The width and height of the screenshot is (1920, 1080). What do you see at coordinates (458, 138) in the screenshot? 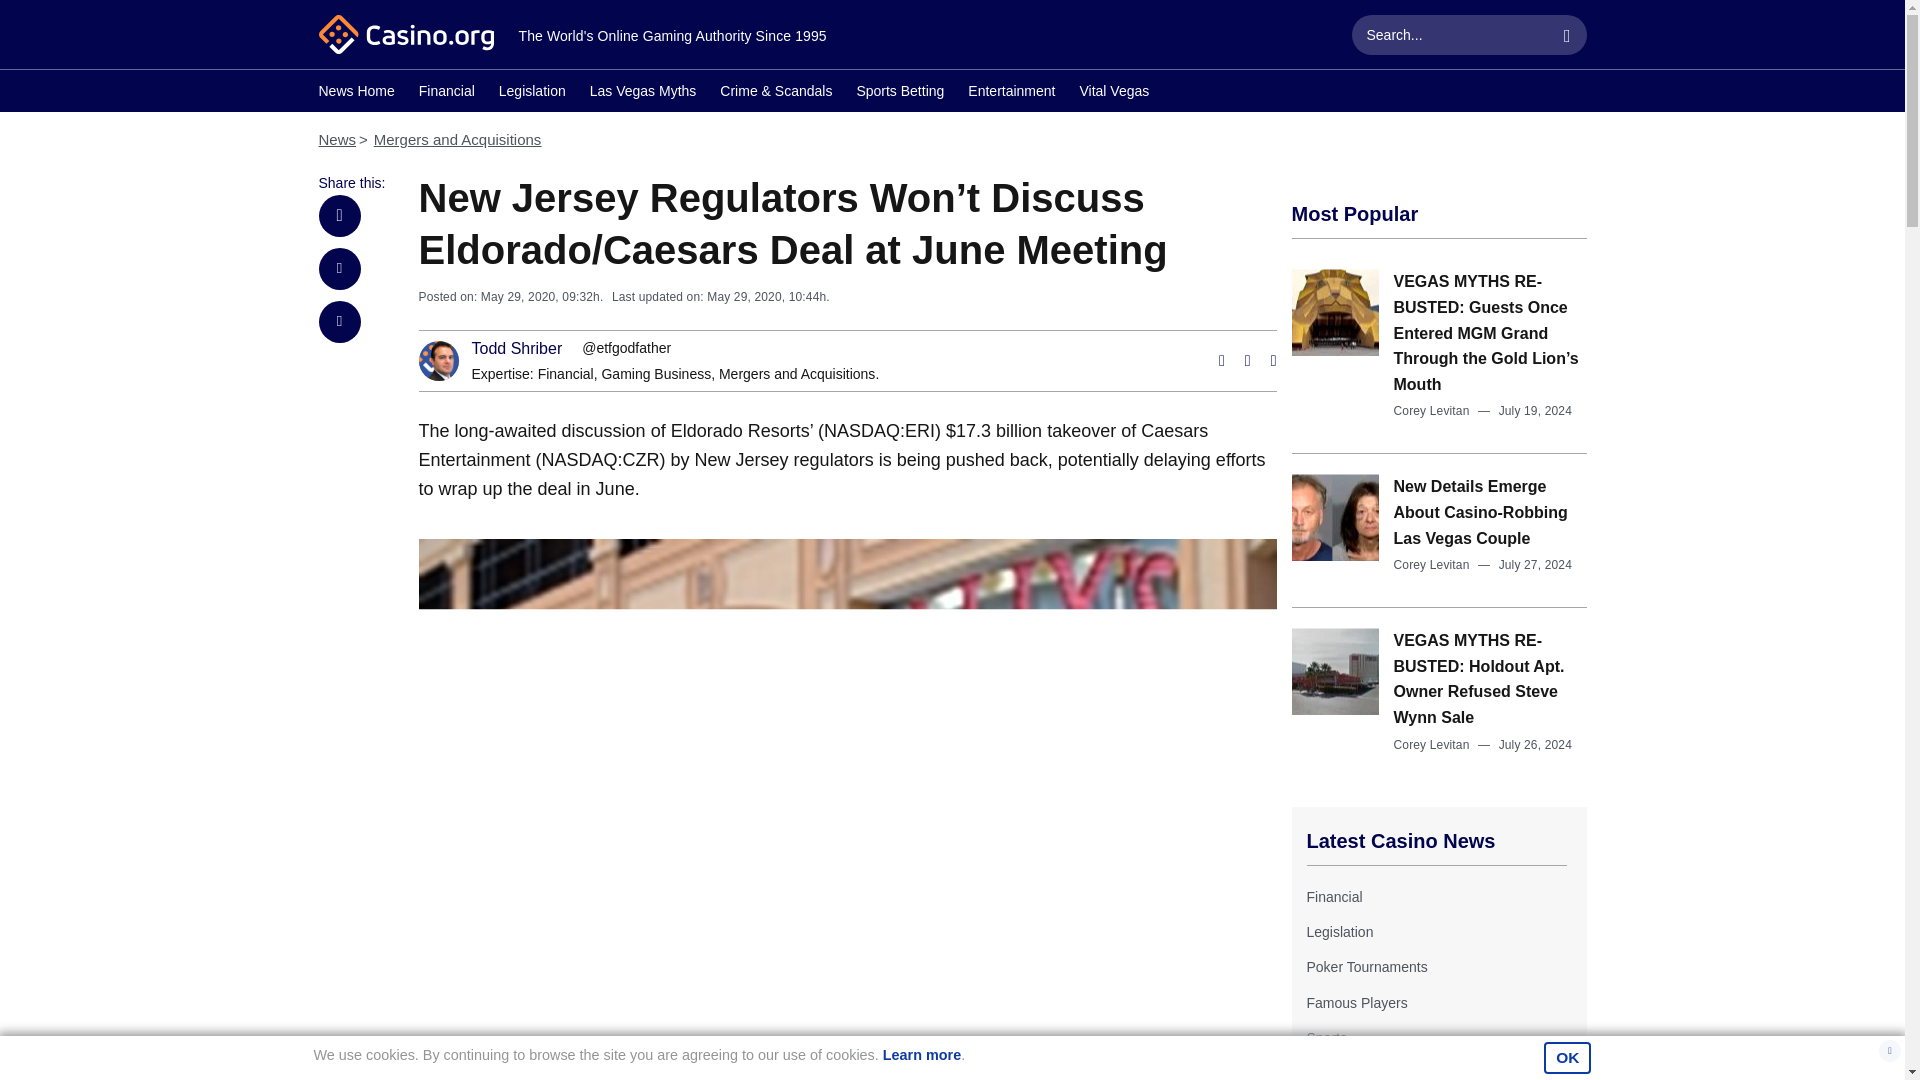
I see `Mergers and Acquisitions` at bounding box center [458, 138].